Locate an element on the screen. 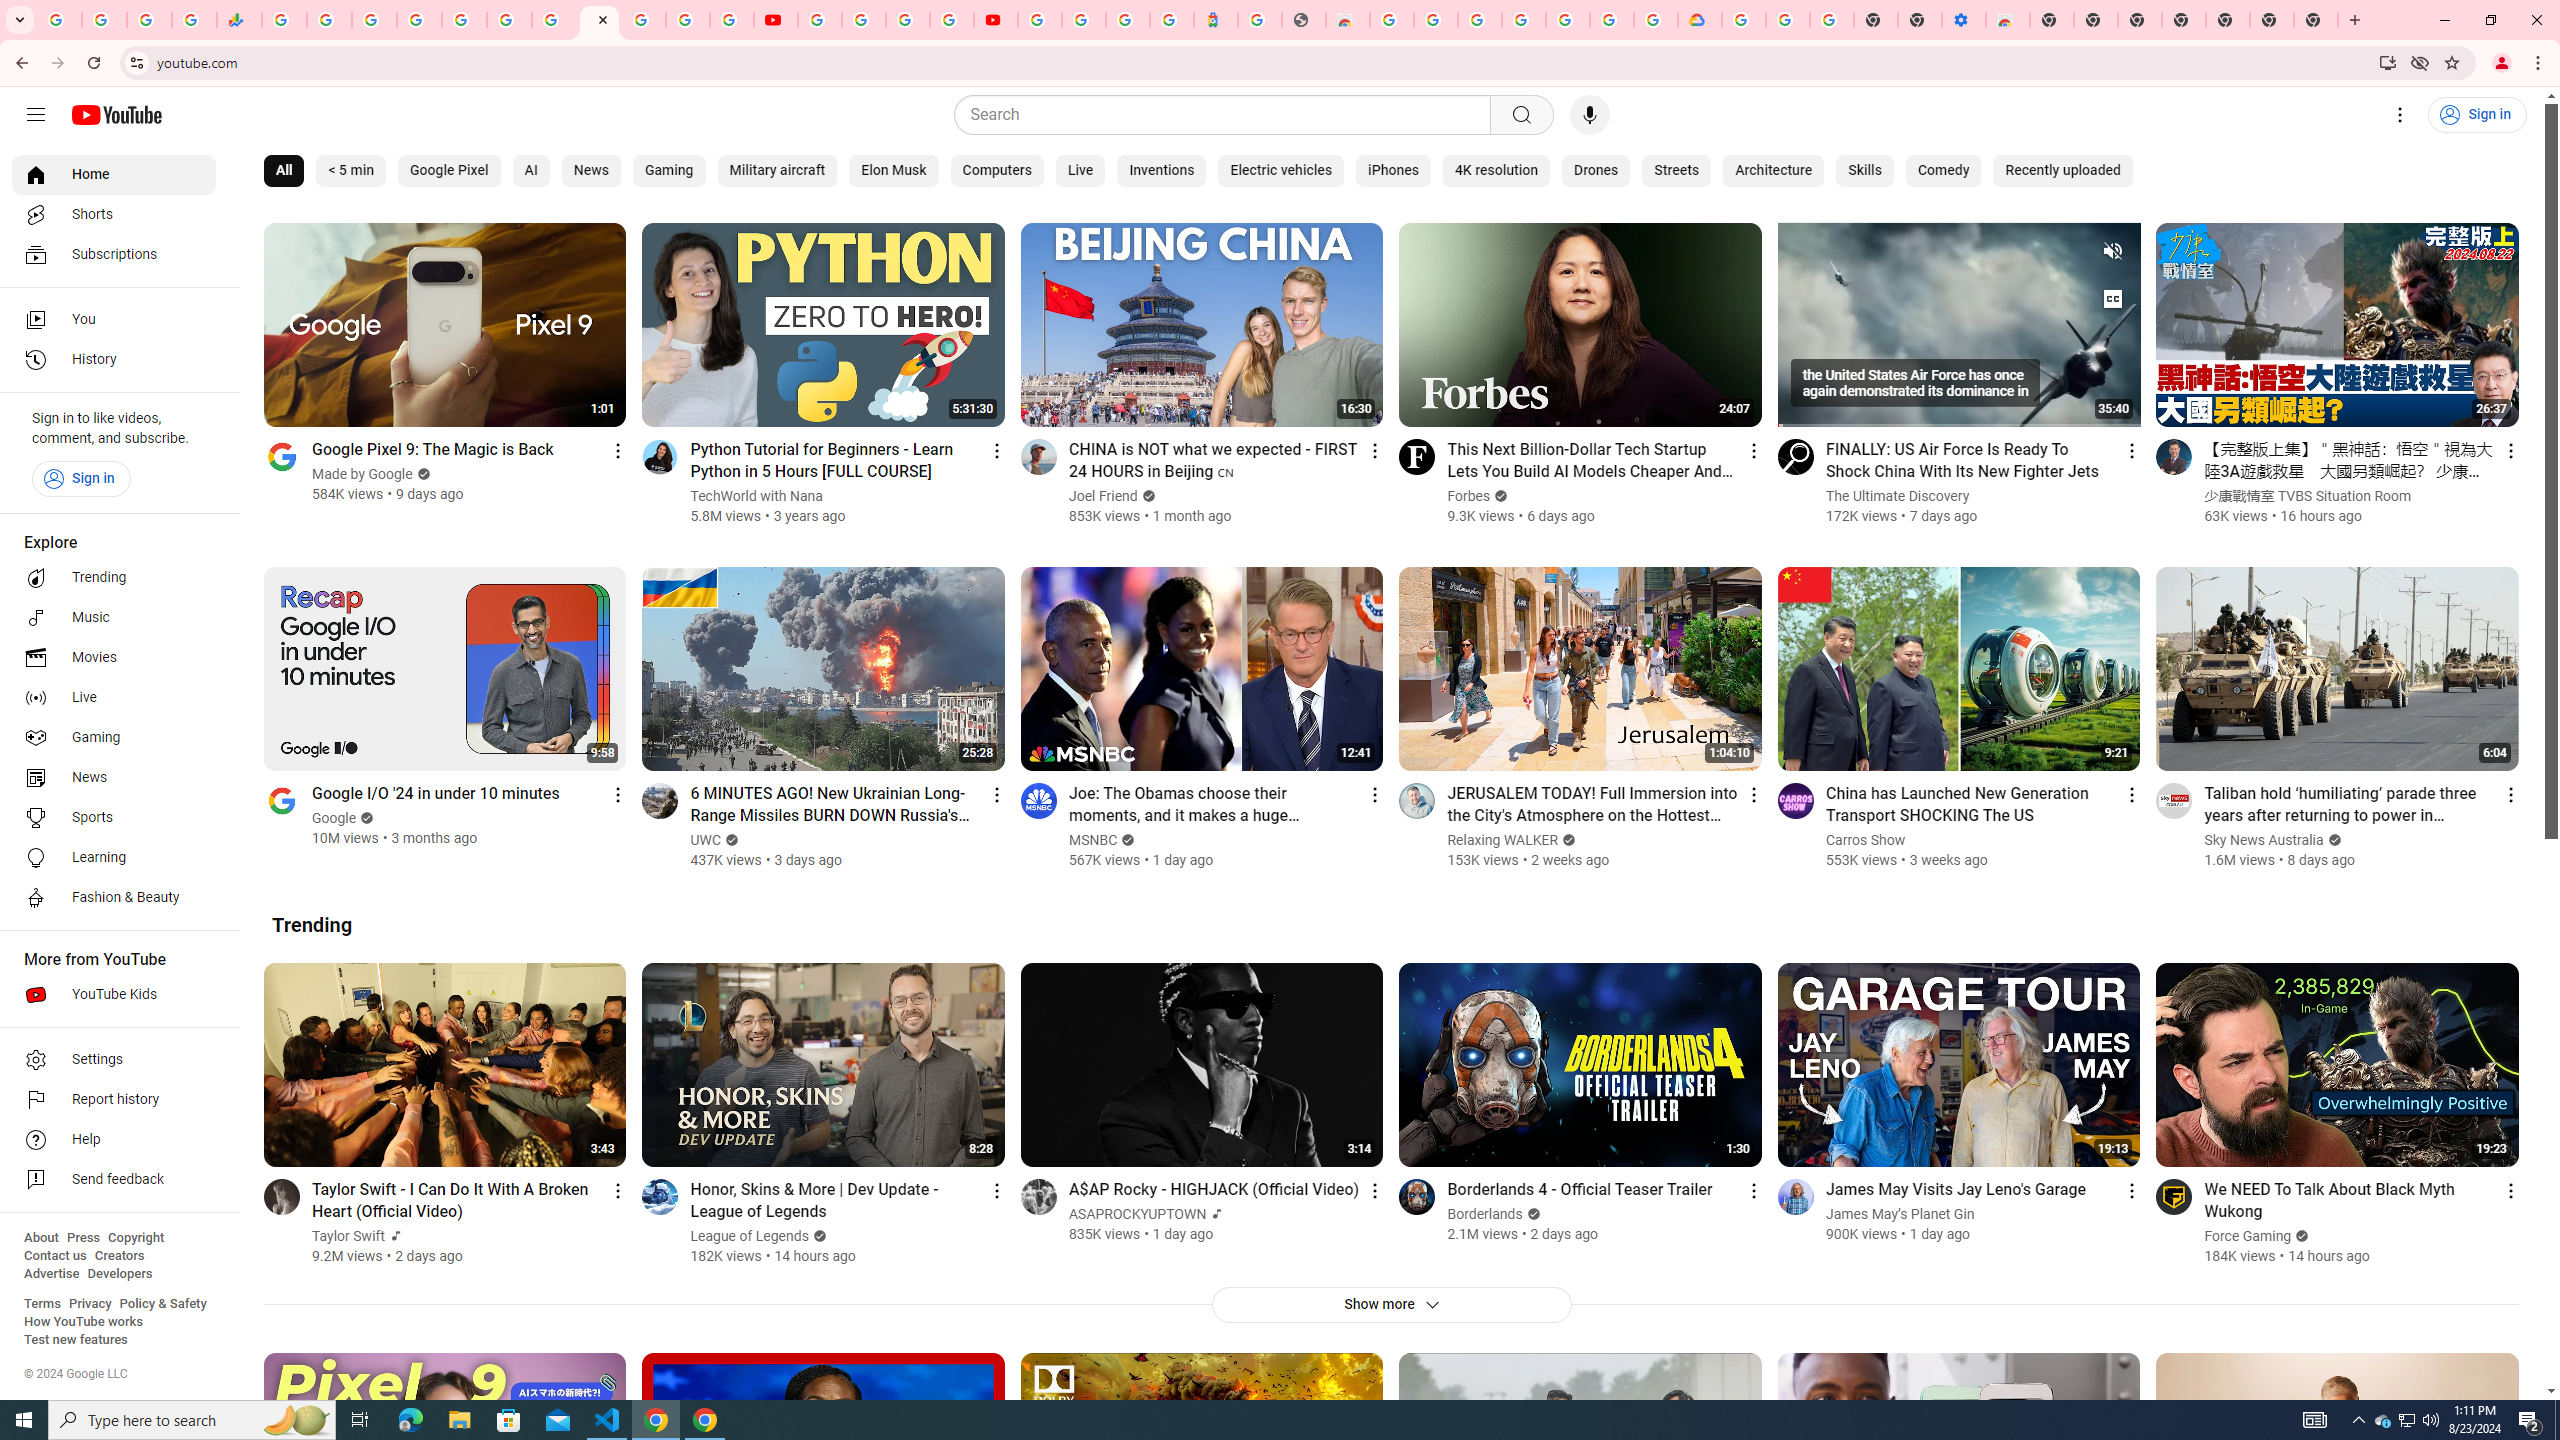  News is located at coordinates (114, 777).